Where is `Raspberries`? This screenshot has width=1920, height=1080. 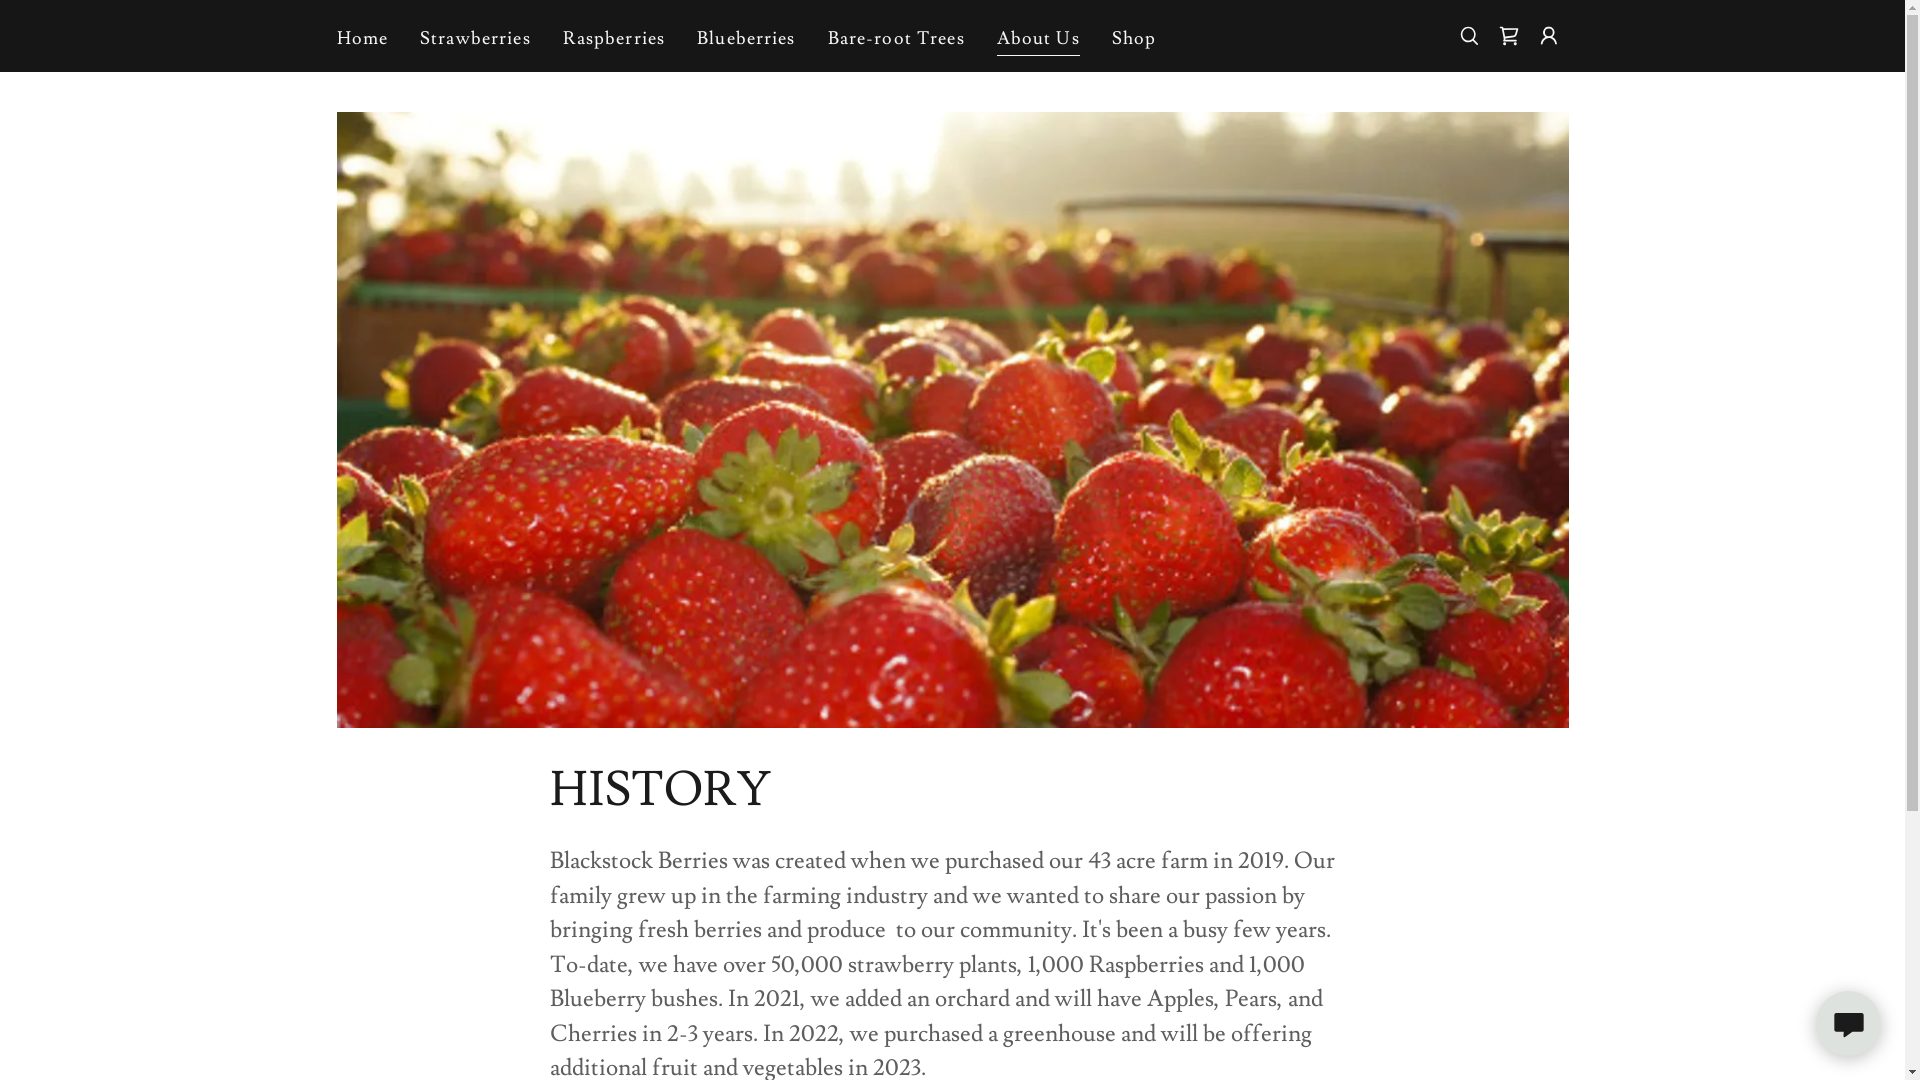
Raspberries is located at coordinates (614, 38).